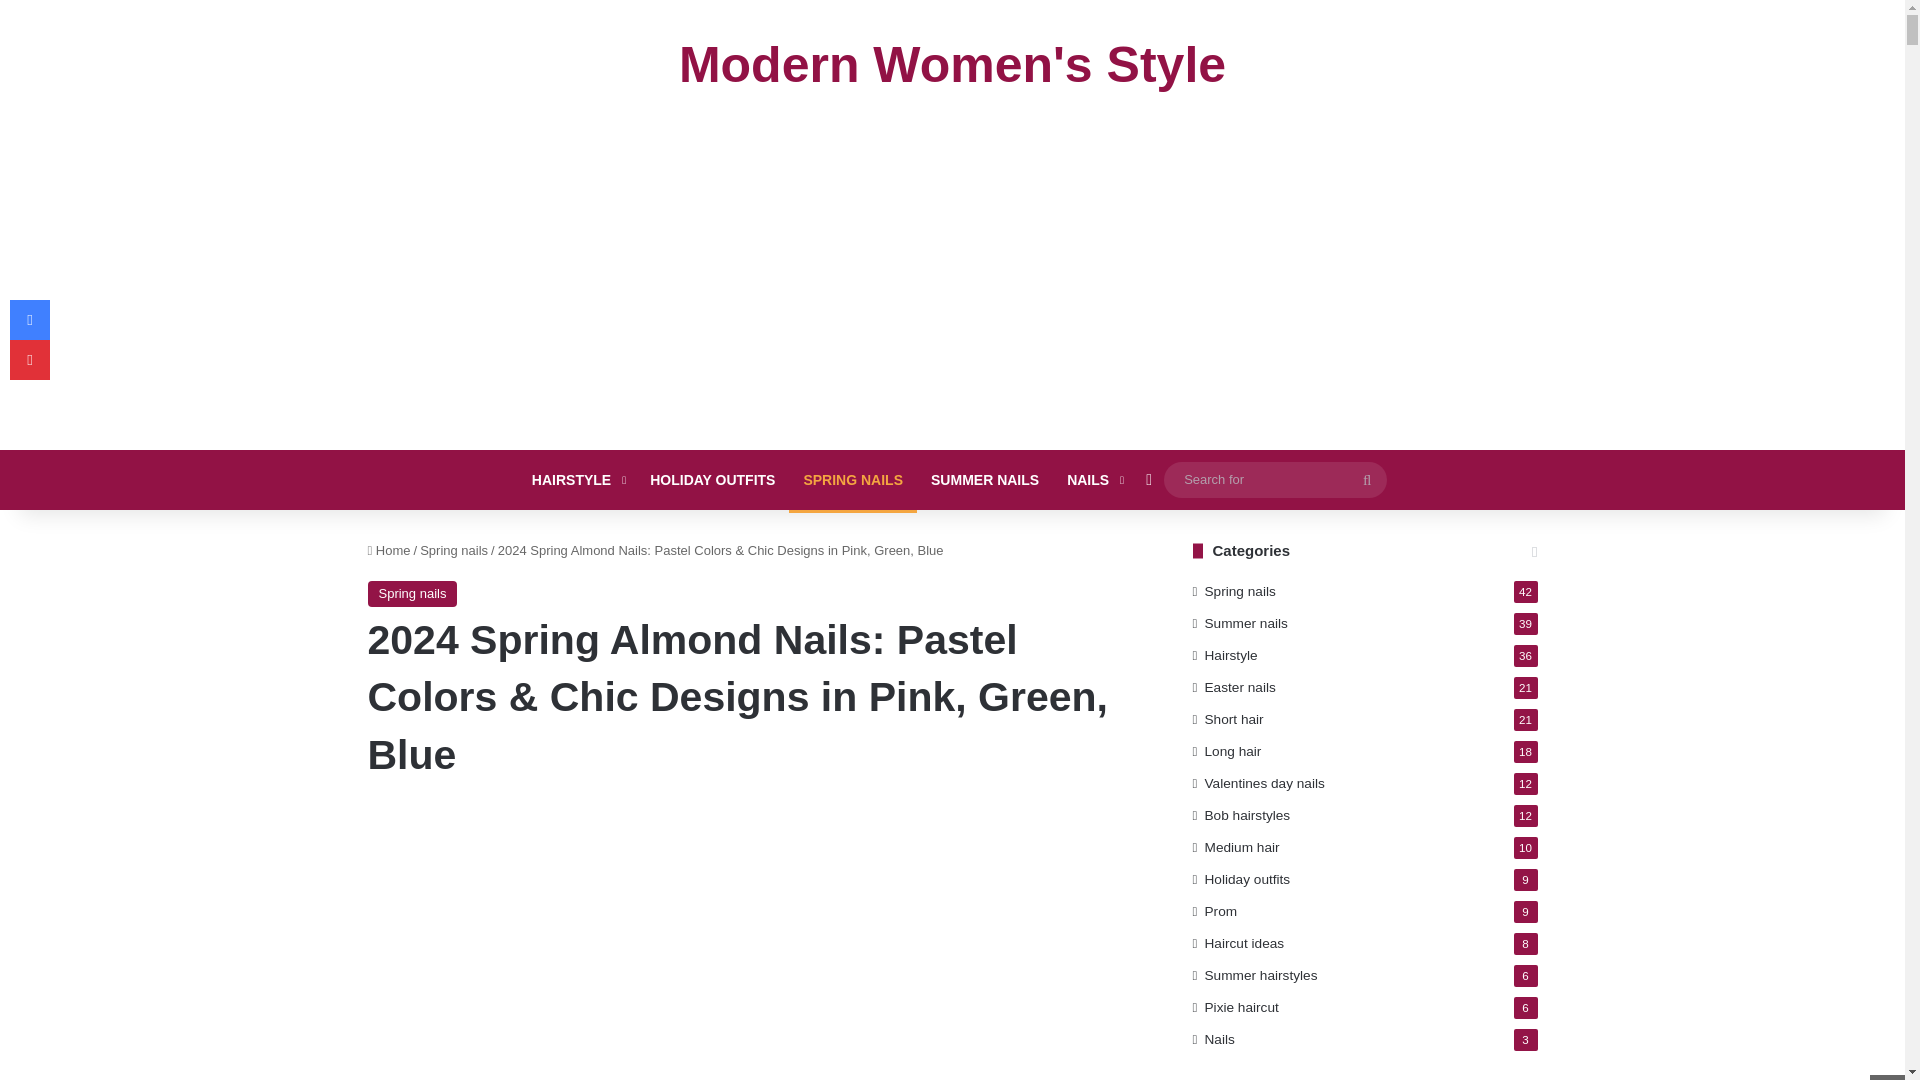 The width and height of the screenshot is (1920, 1080). What do you see at coordinates (576, 480) in the screenshot?
I see `HAIRSTYLE` at bounding box center [576, 480].